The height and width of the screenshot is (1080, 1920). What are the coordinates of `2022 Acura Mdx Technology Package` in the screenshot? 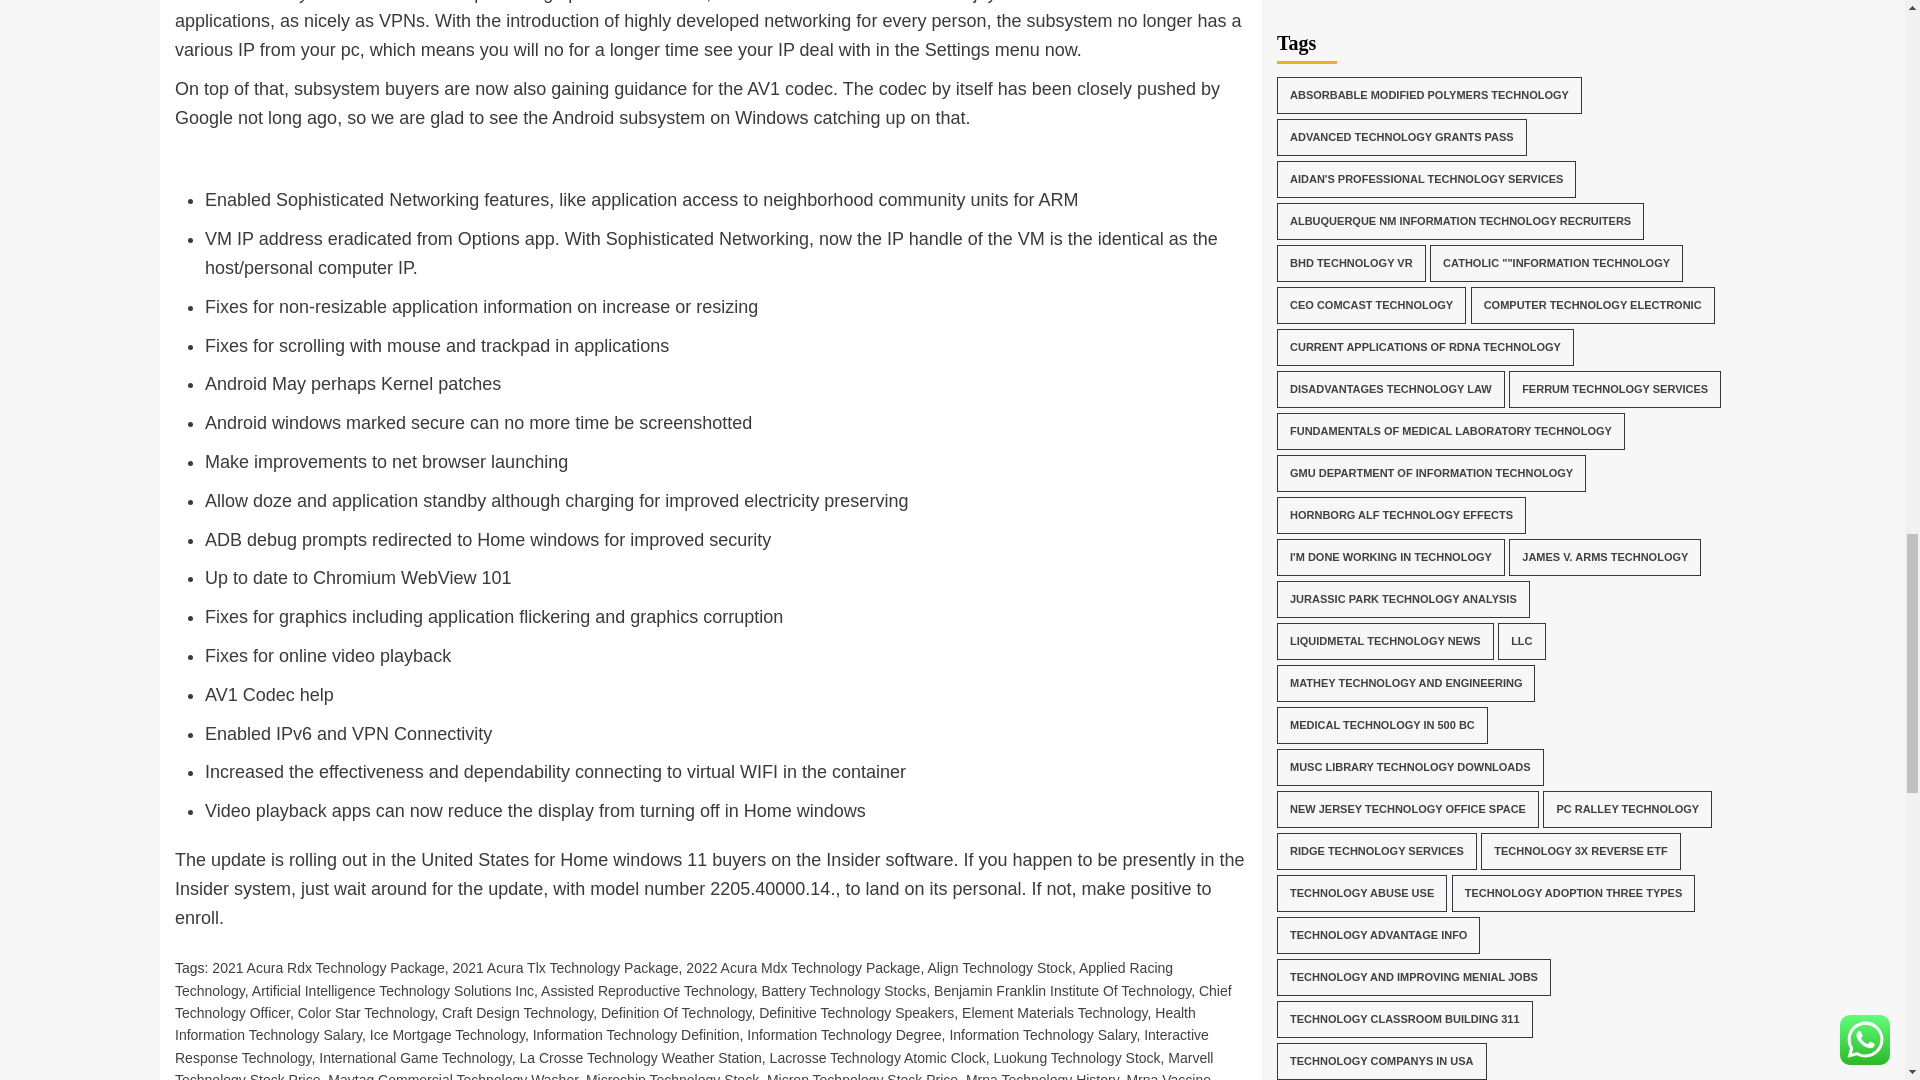 It's located at (802, 968).